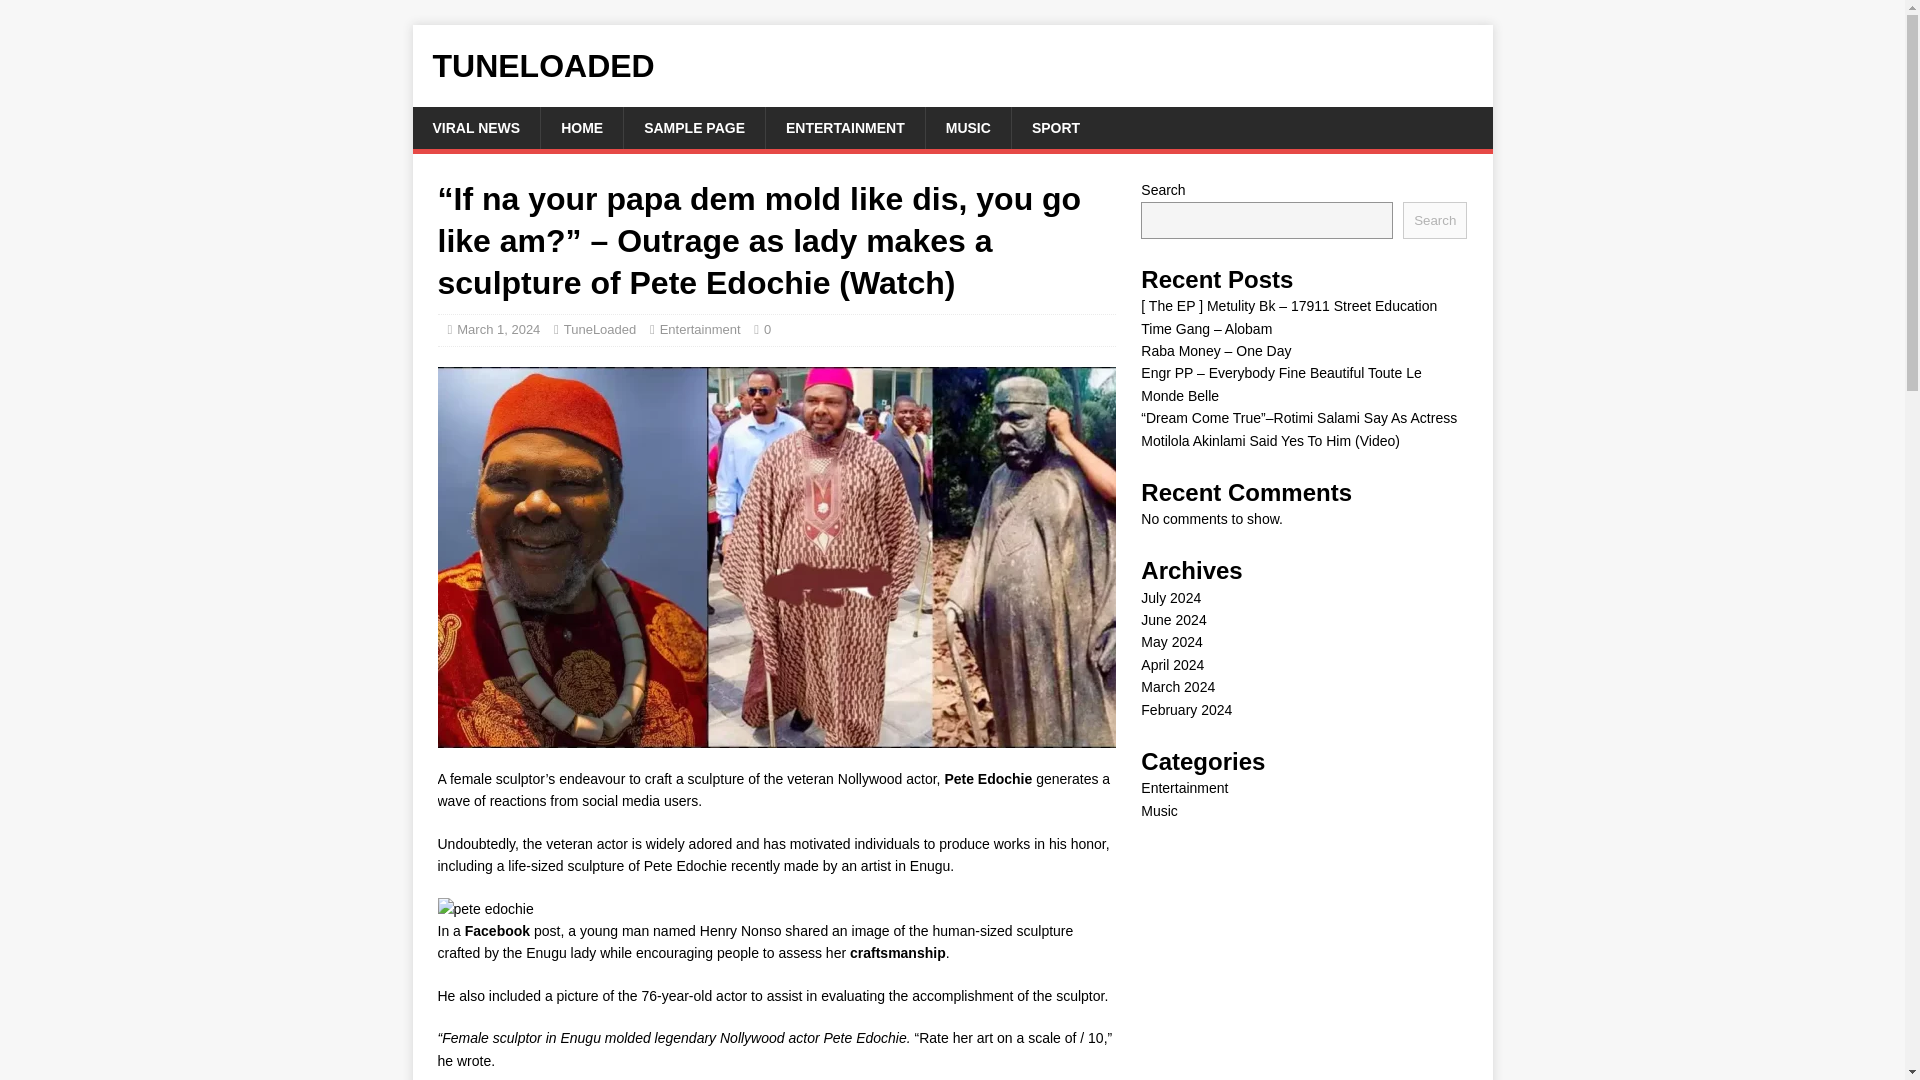 The height and width of the screenshot is (1080, 1920). I want to click on TUNELOADED, so click(952, 66).